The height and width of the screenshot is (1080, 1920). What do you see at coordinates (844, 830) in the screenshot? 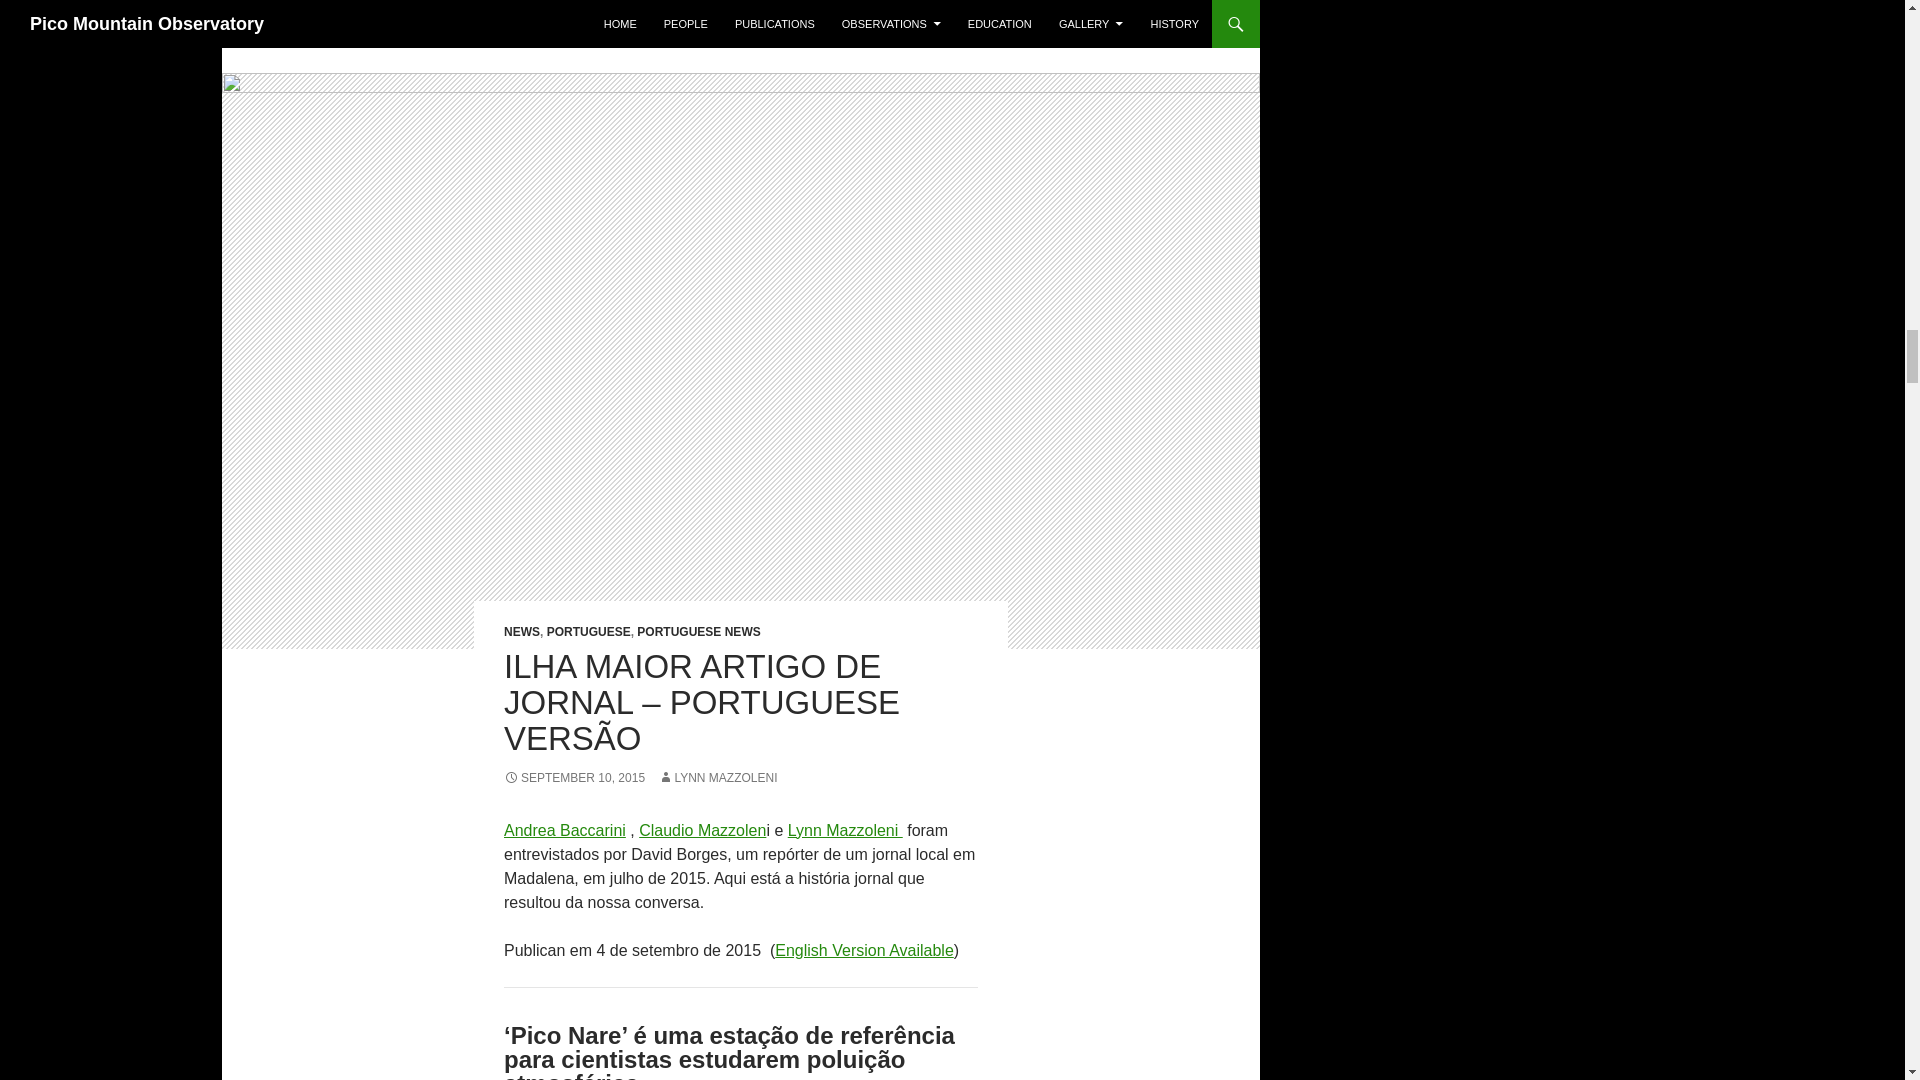
I see `Lynn Mazzoleni` at bounding box center [844, 830].